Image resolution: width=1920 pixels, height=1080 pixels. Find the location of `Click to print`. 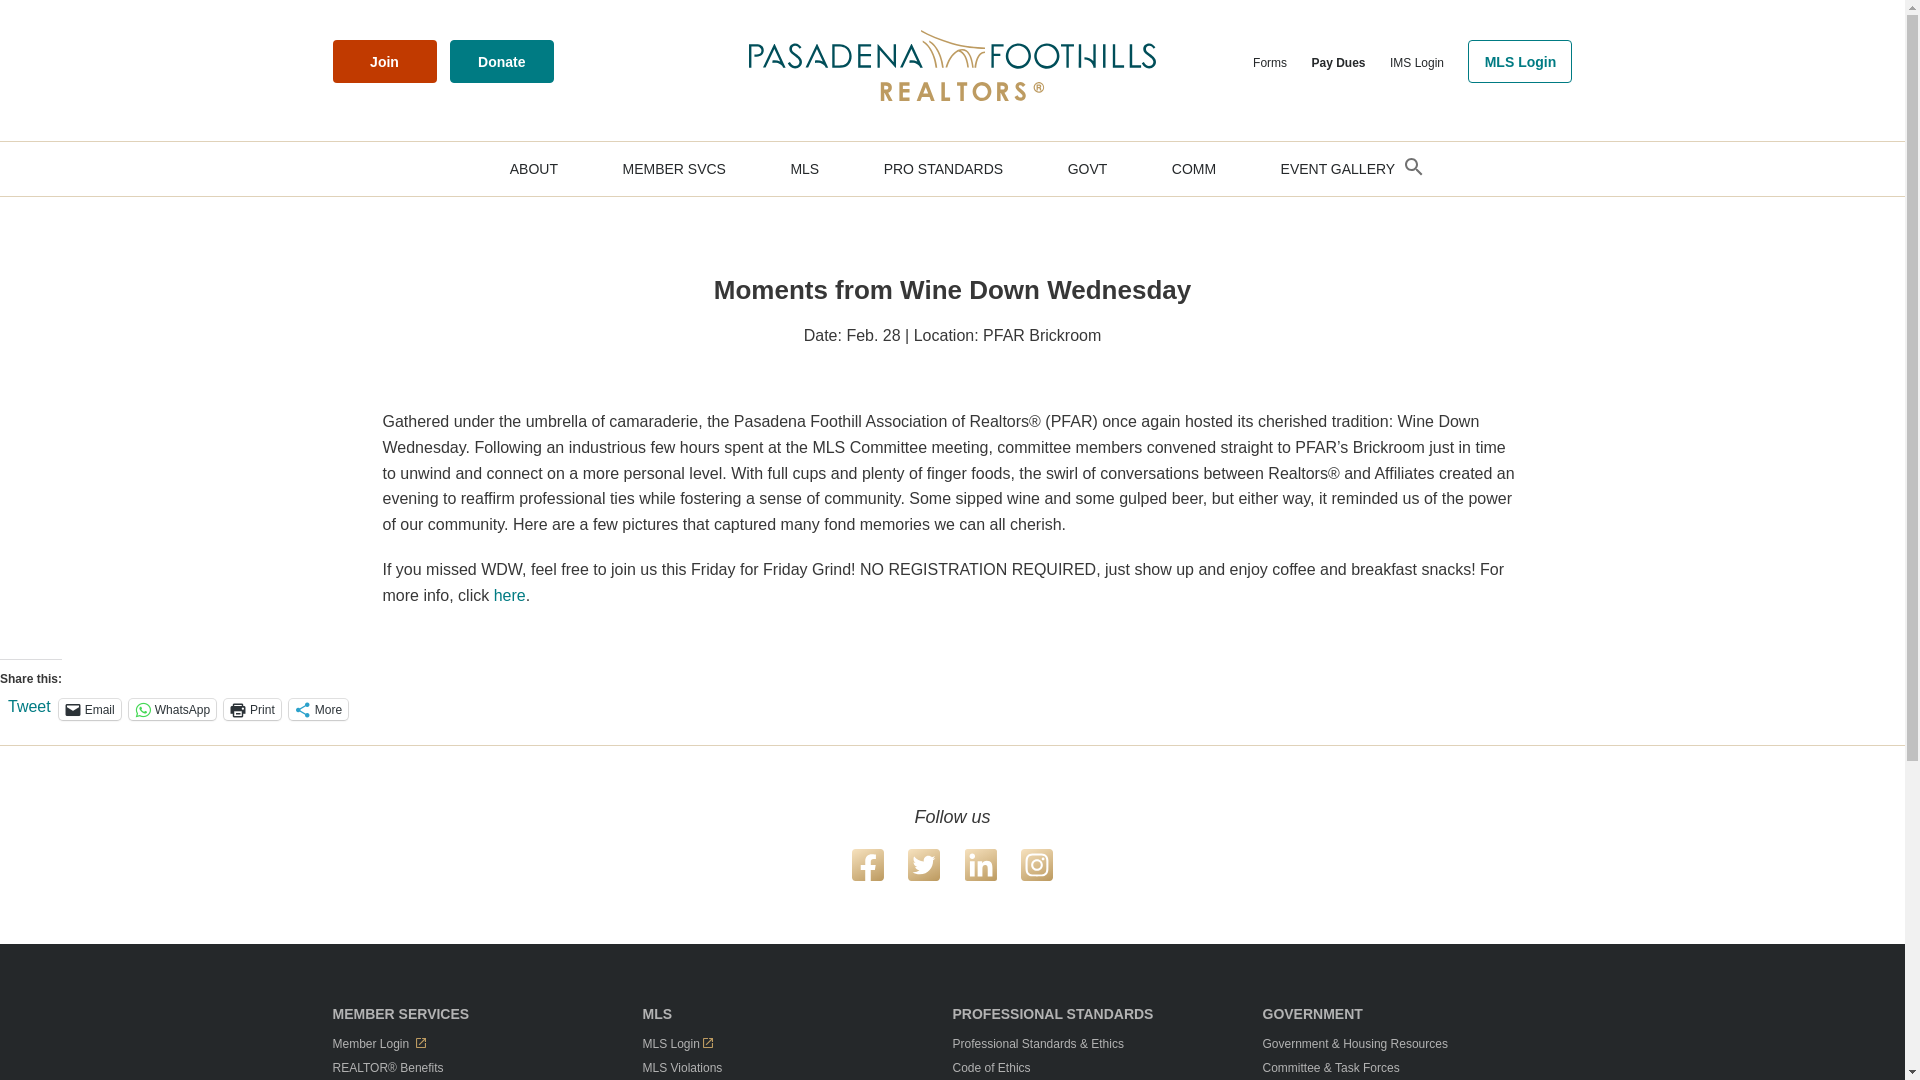

Click to print is located at coordinates (252, 709).